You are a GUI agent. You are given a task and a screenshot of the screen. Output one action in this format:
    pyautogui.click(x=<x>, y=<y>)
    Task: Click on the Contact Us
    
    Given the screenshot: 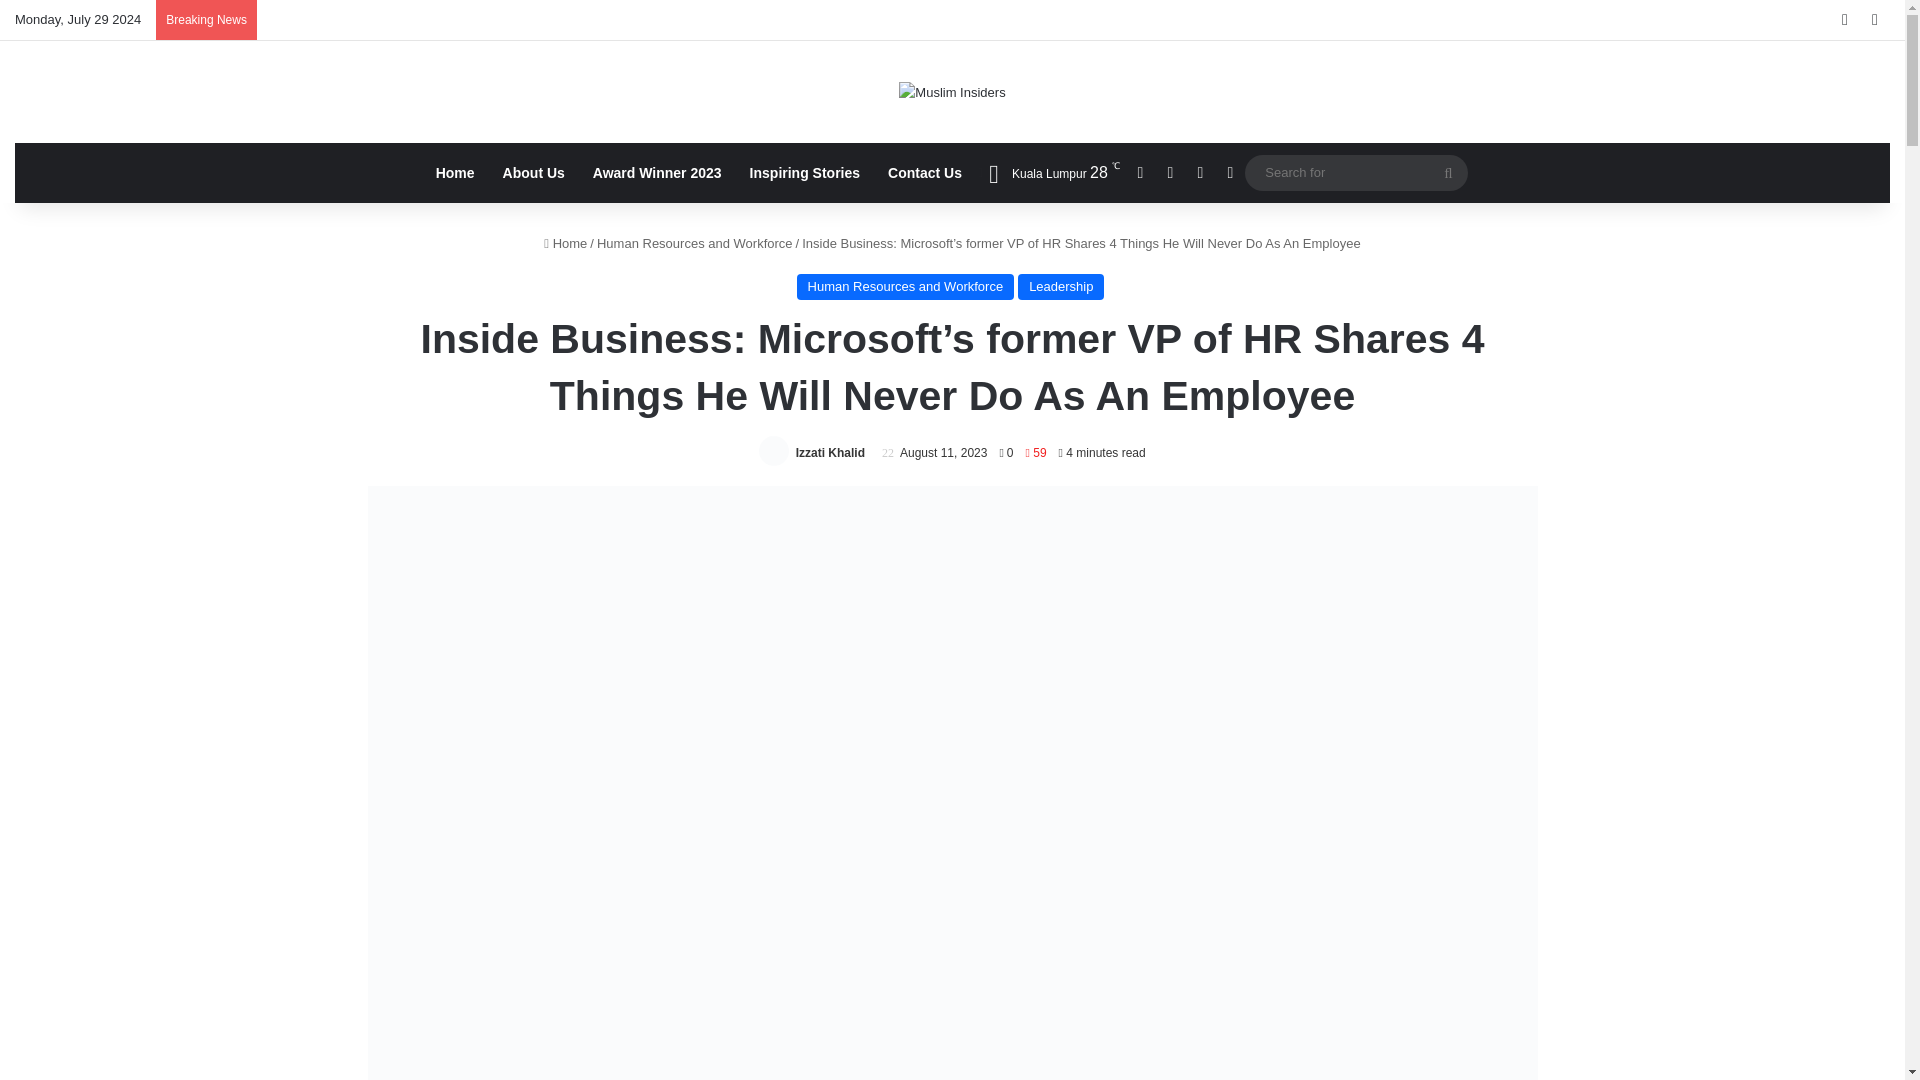 What is the action you would take?
    pyautogui.click(x=924, y=172)
    